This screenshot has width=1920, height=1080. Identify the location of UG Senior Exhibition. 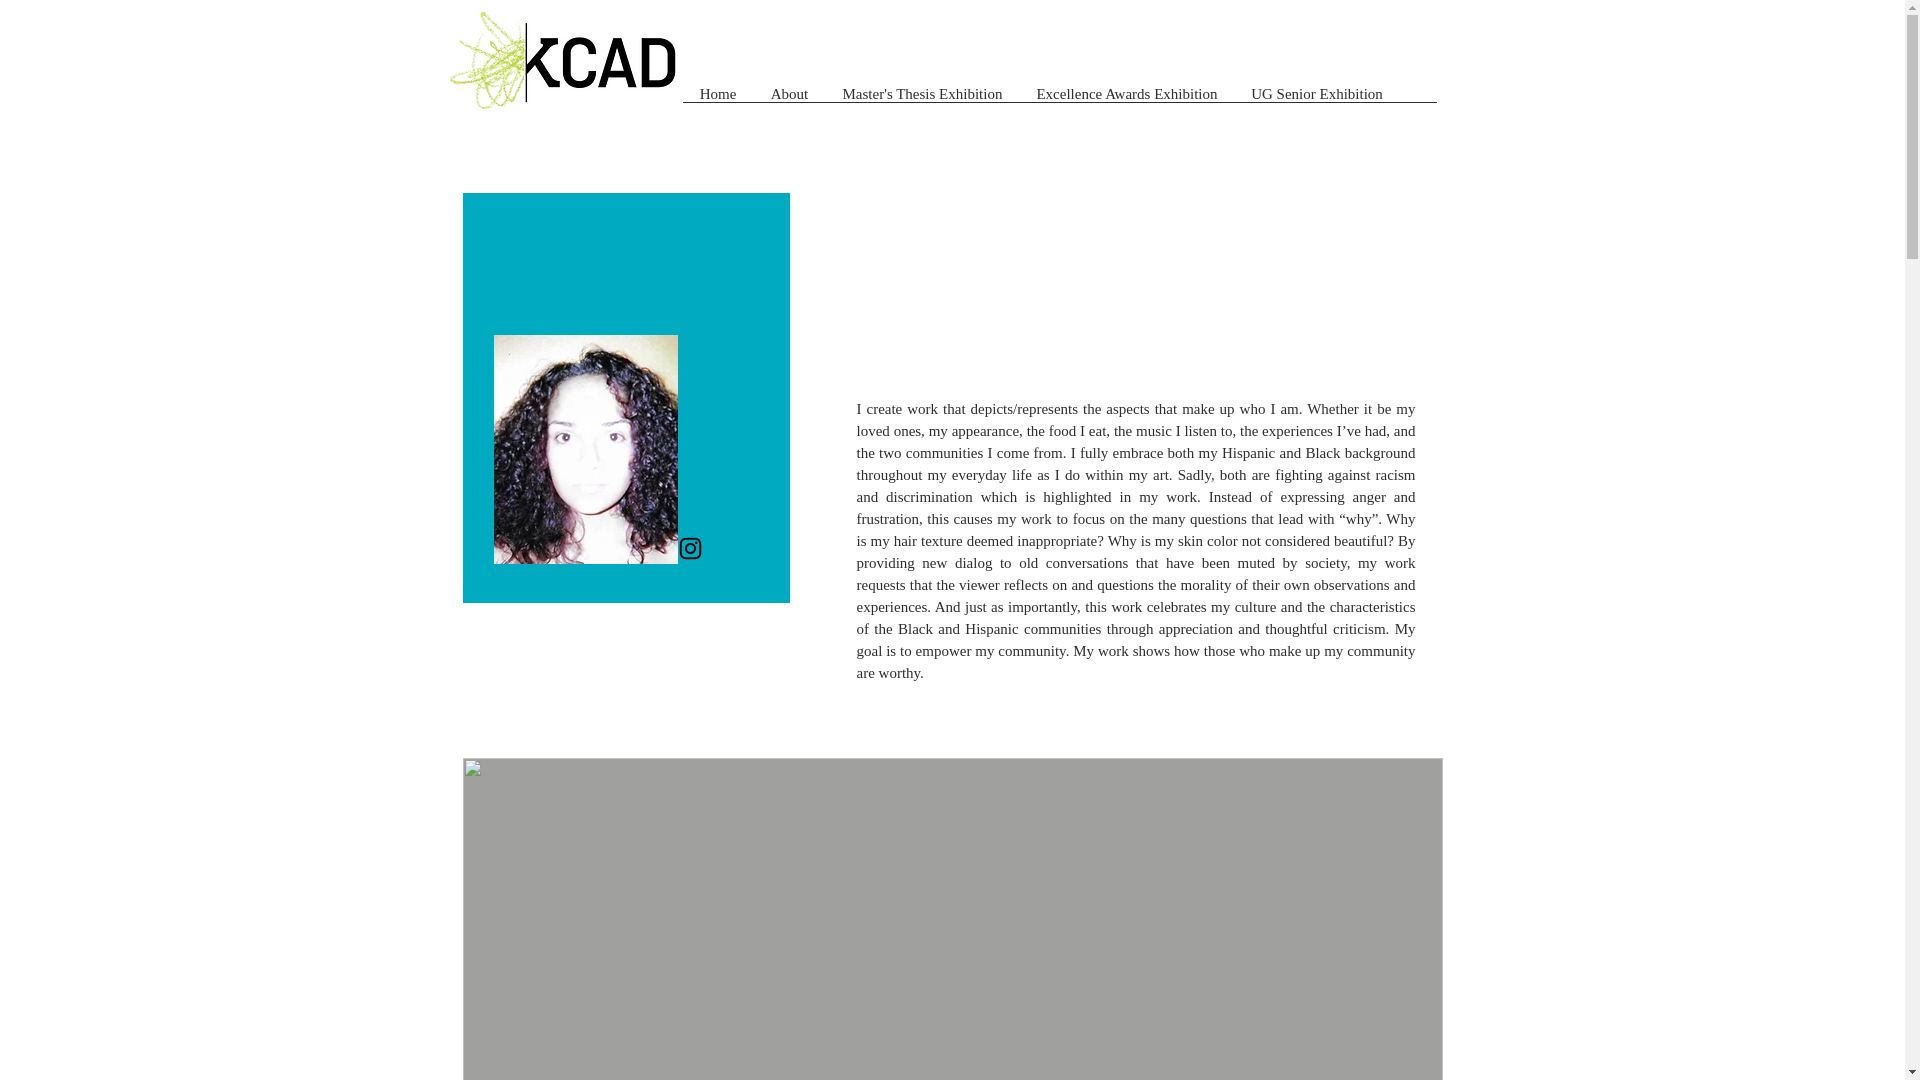
(1316, 100).